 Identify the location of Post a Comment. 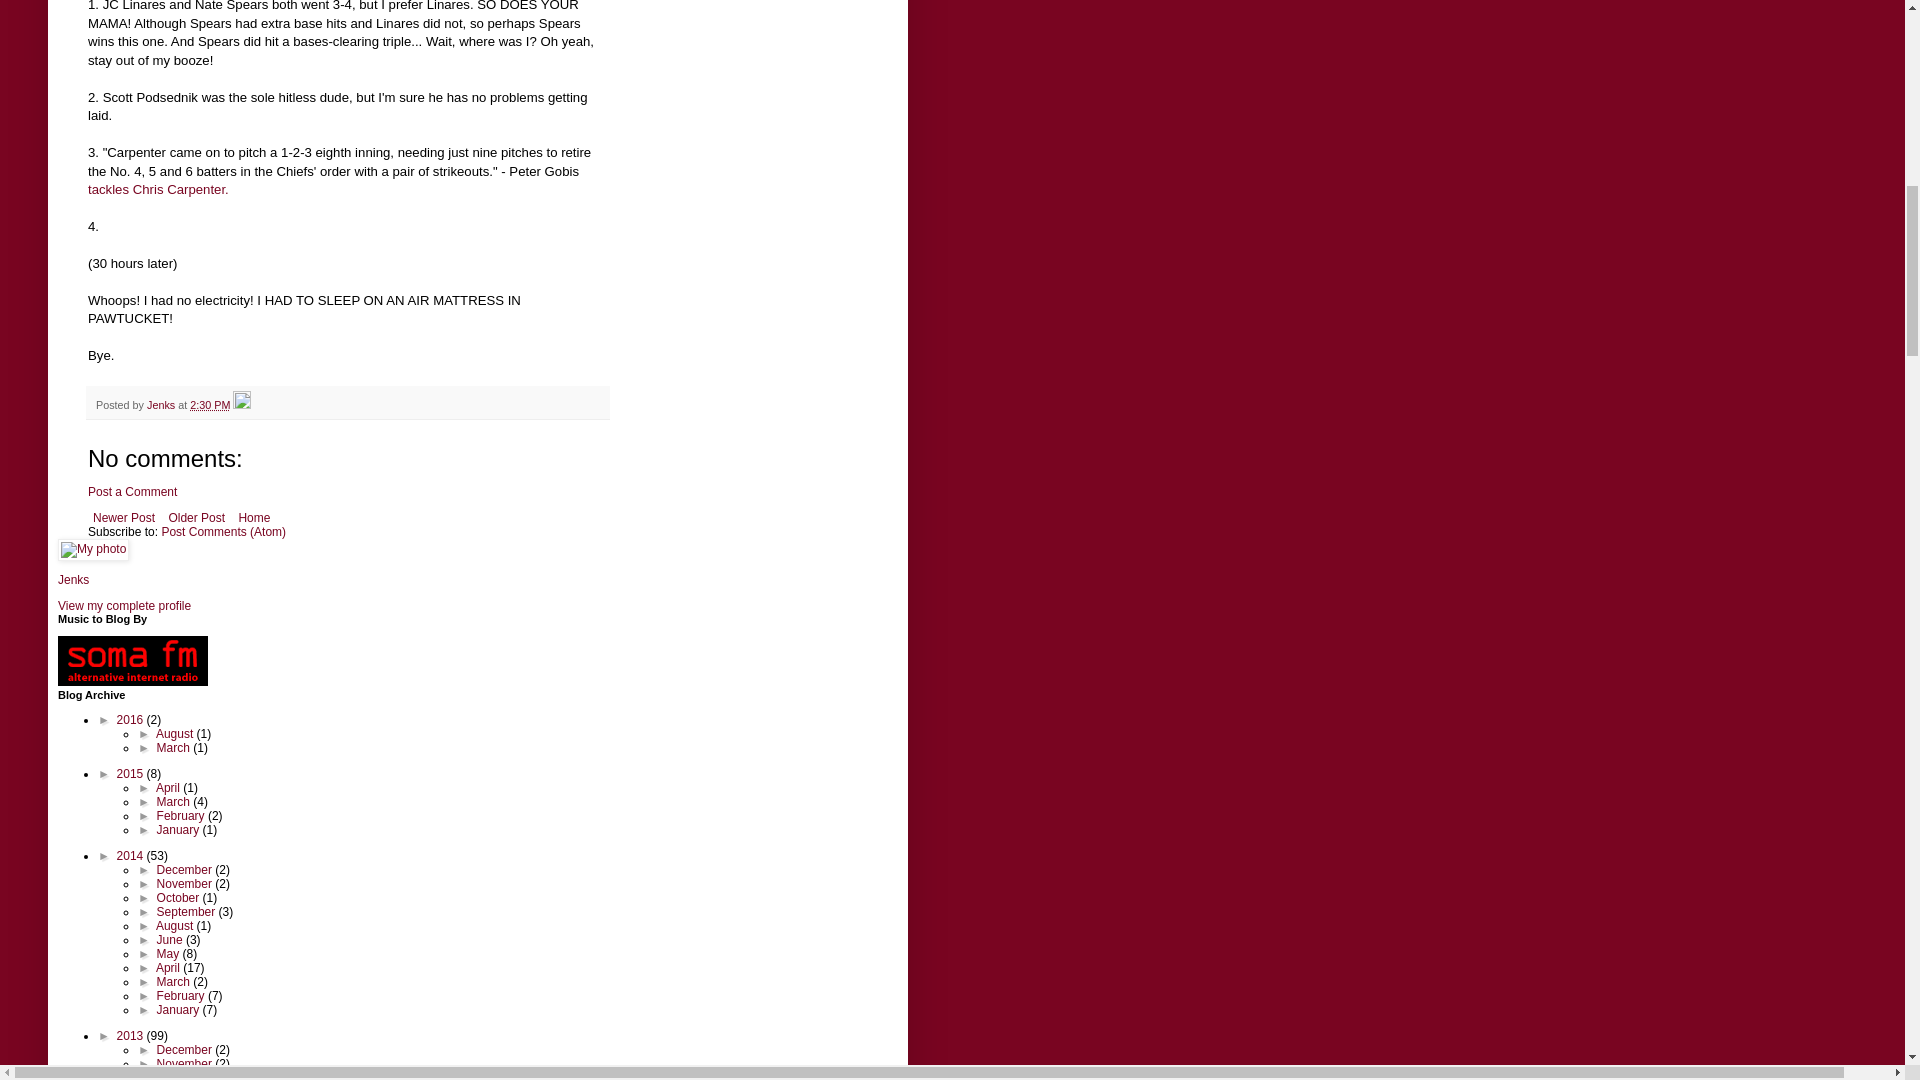
(132, 491).